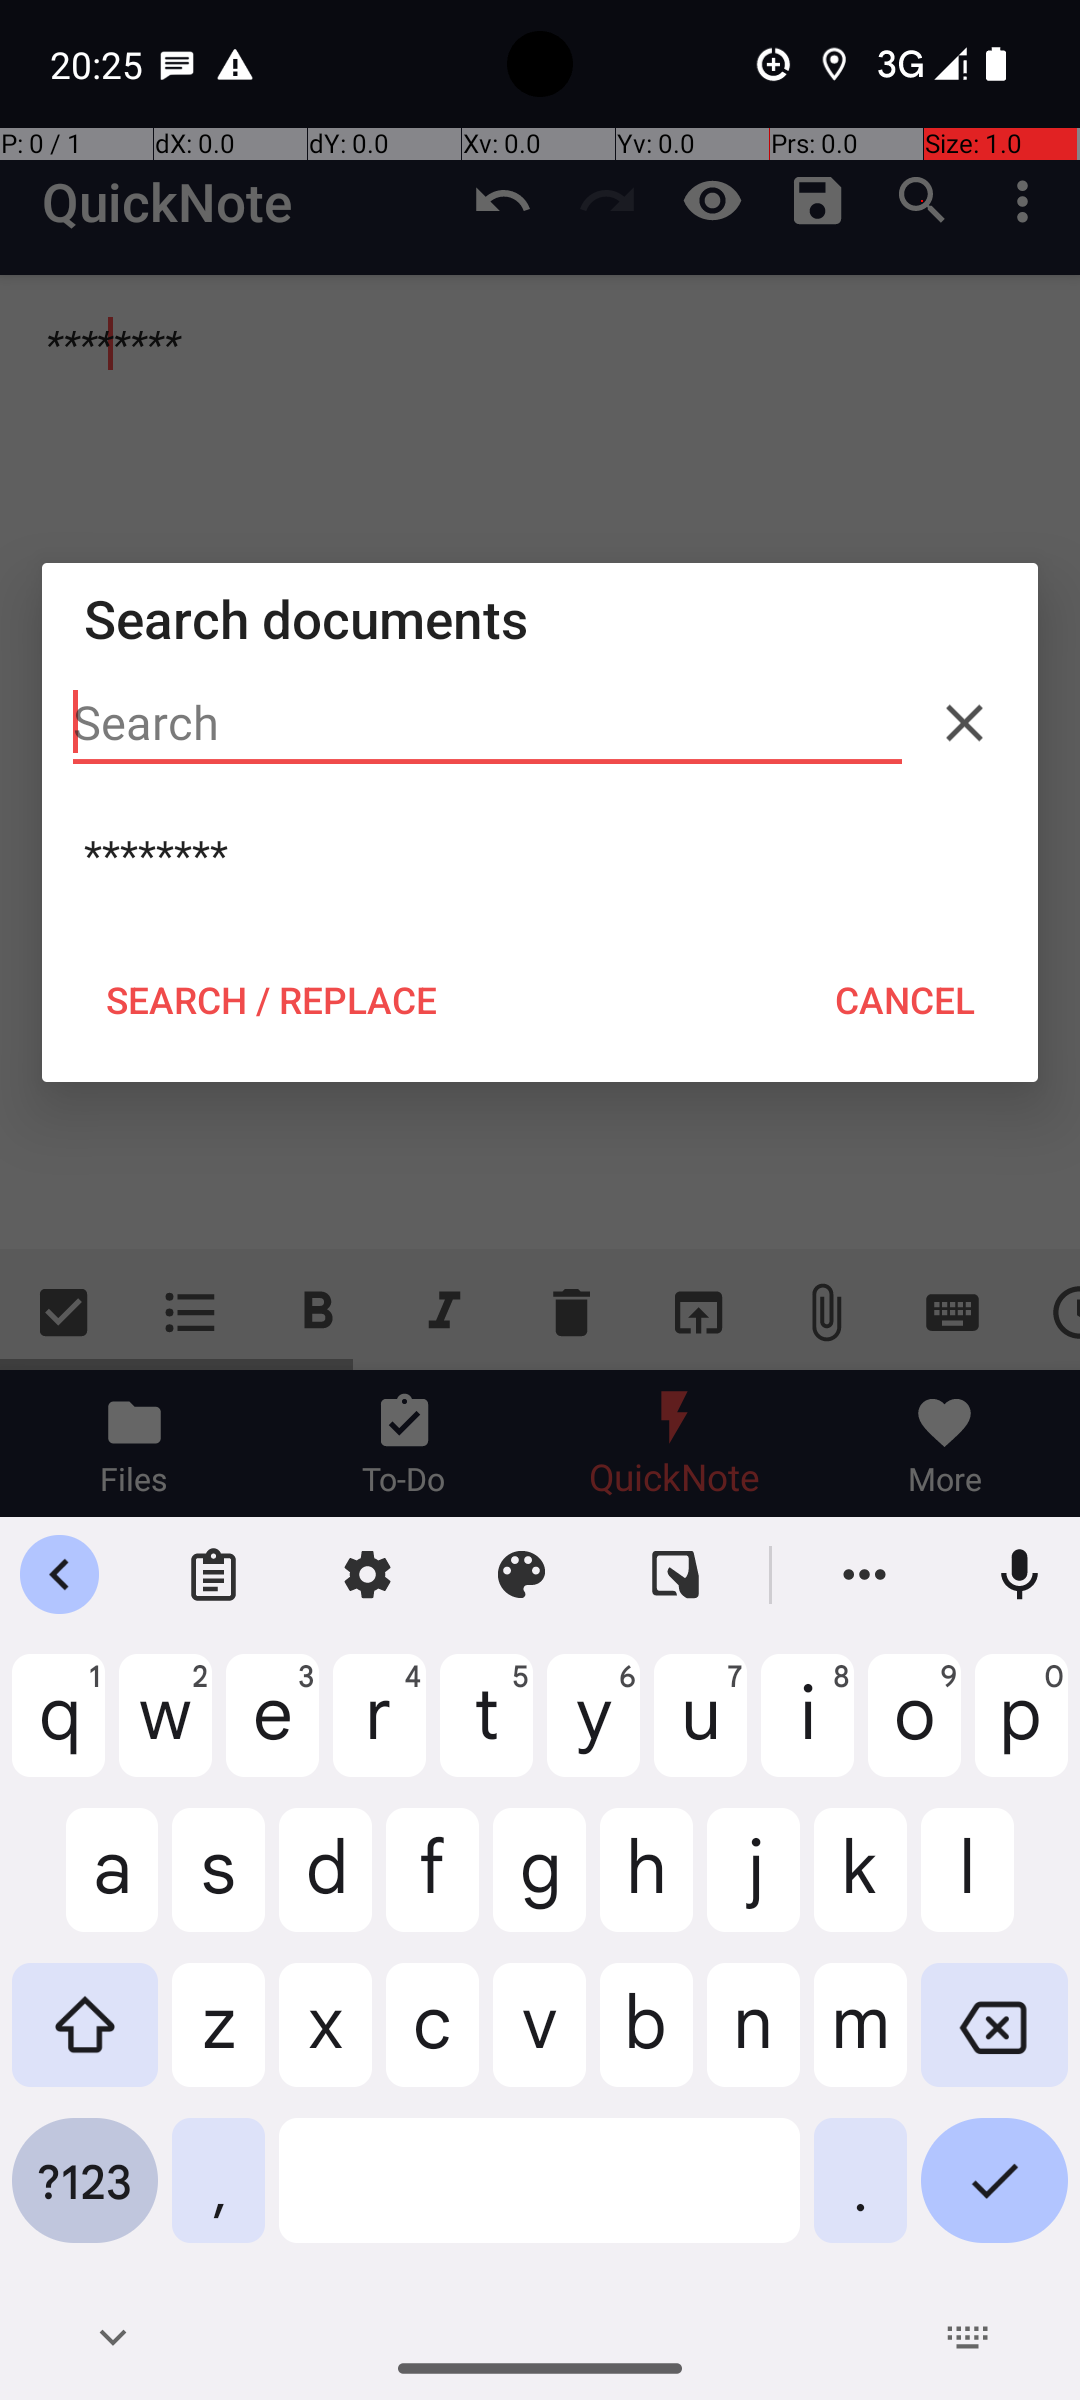 Image resolution: width=1080 pixels, height=2400 pixels. I want to click on Search documents, so click(540, 618).